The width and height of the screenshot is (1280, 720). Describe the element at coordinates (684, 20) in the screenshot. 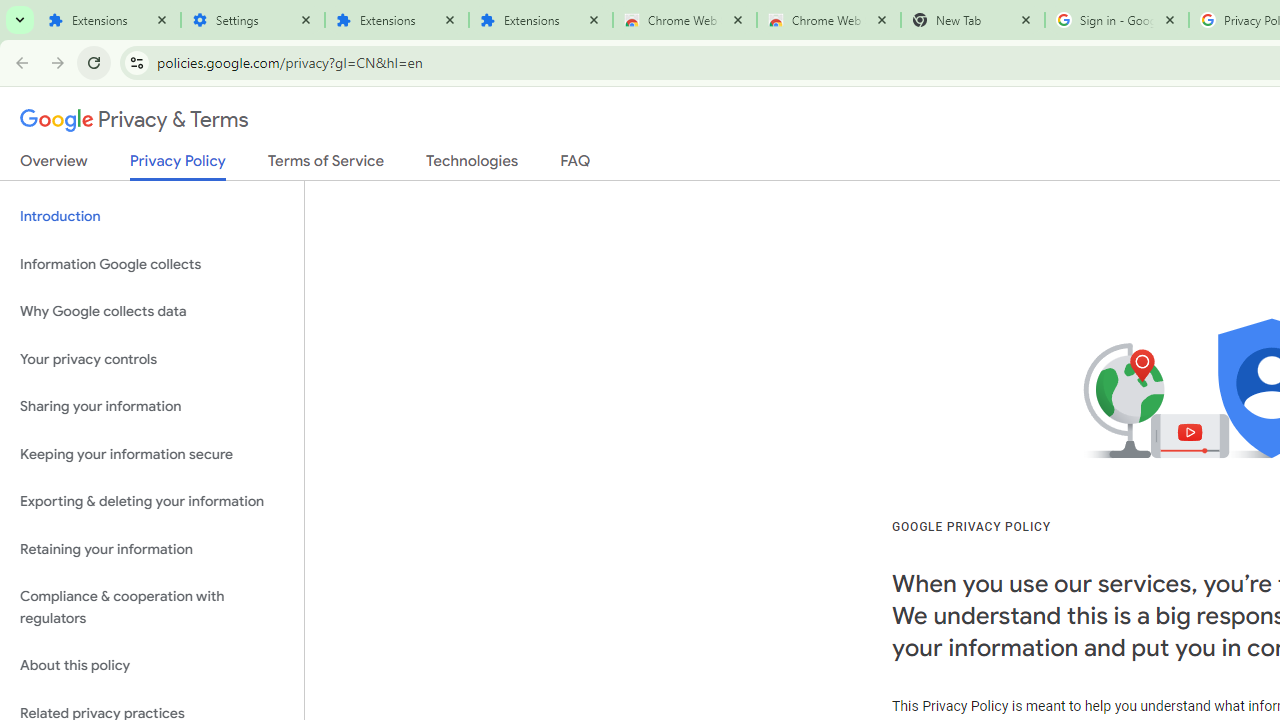

I see `Chrome Web Store` at that location.